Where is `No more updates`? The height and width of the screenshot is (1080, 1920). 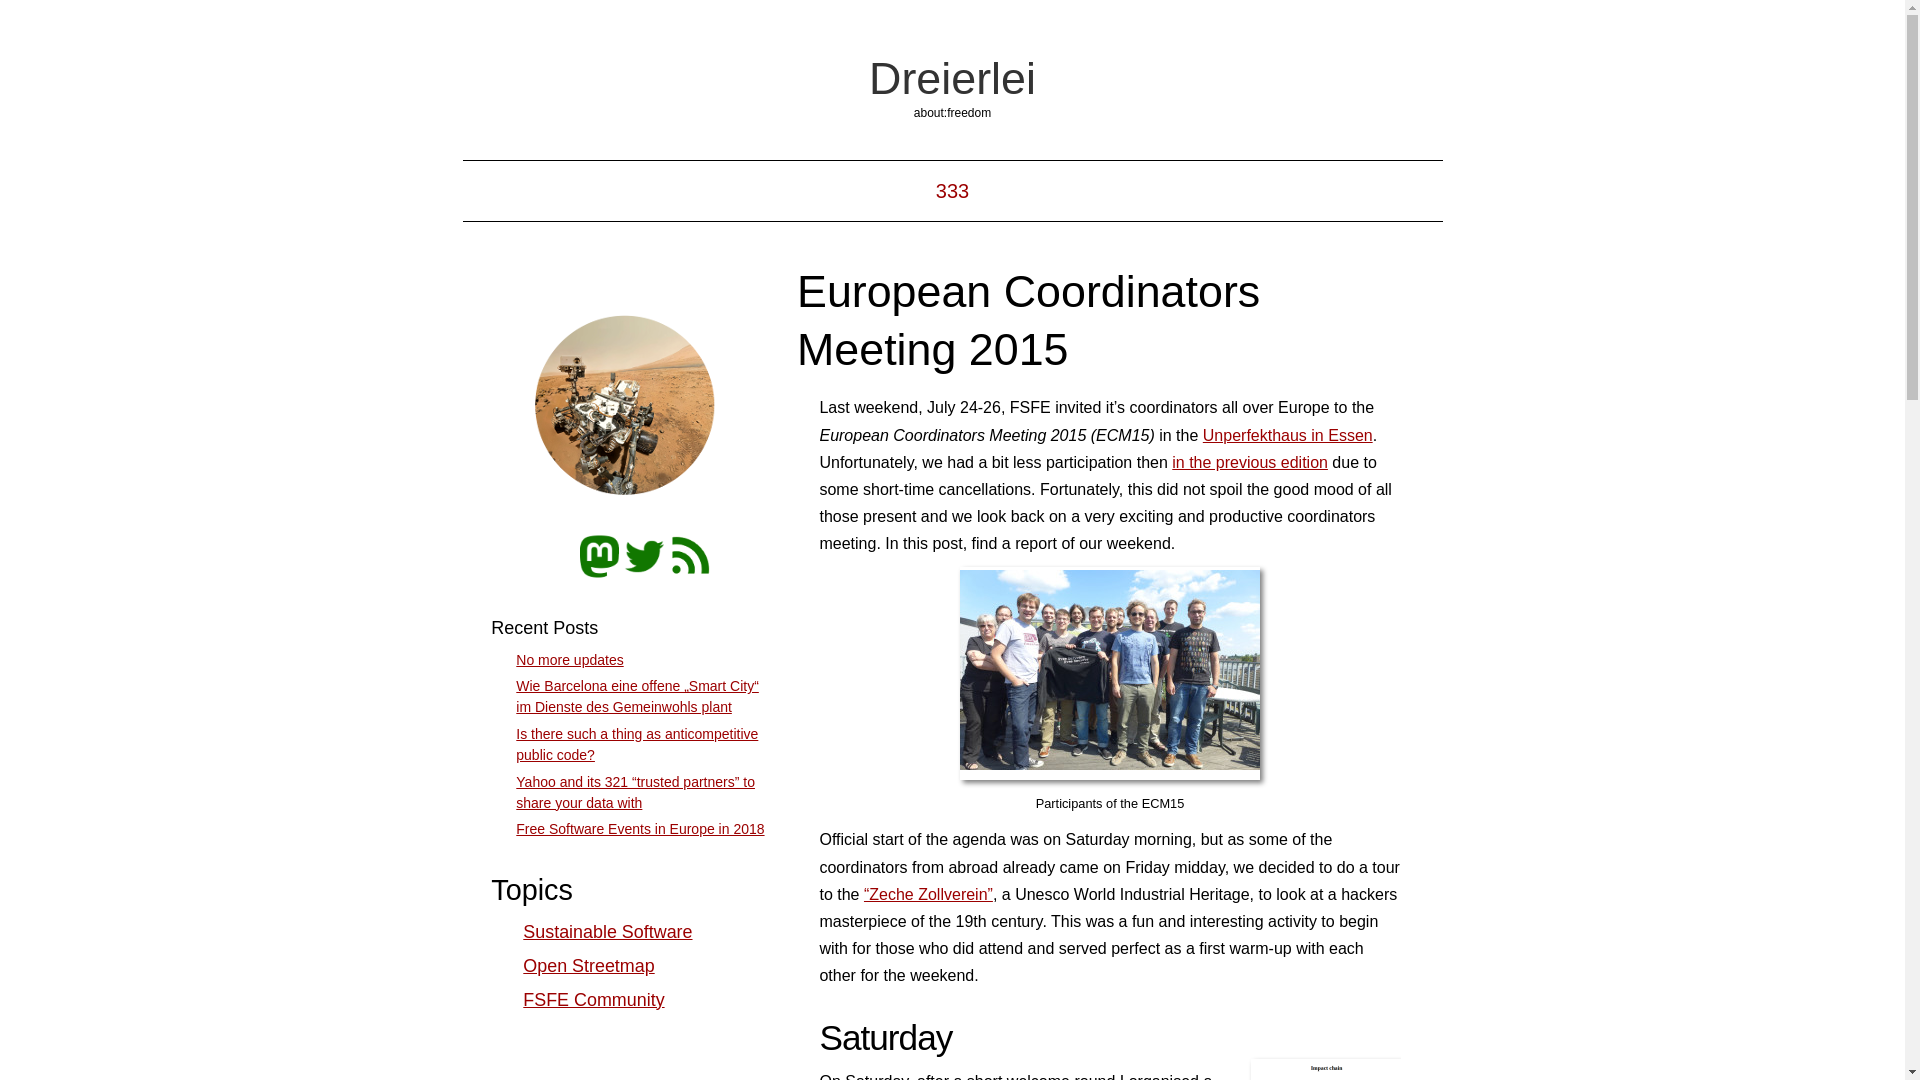 No more updates is located at coordinates (569, 660).